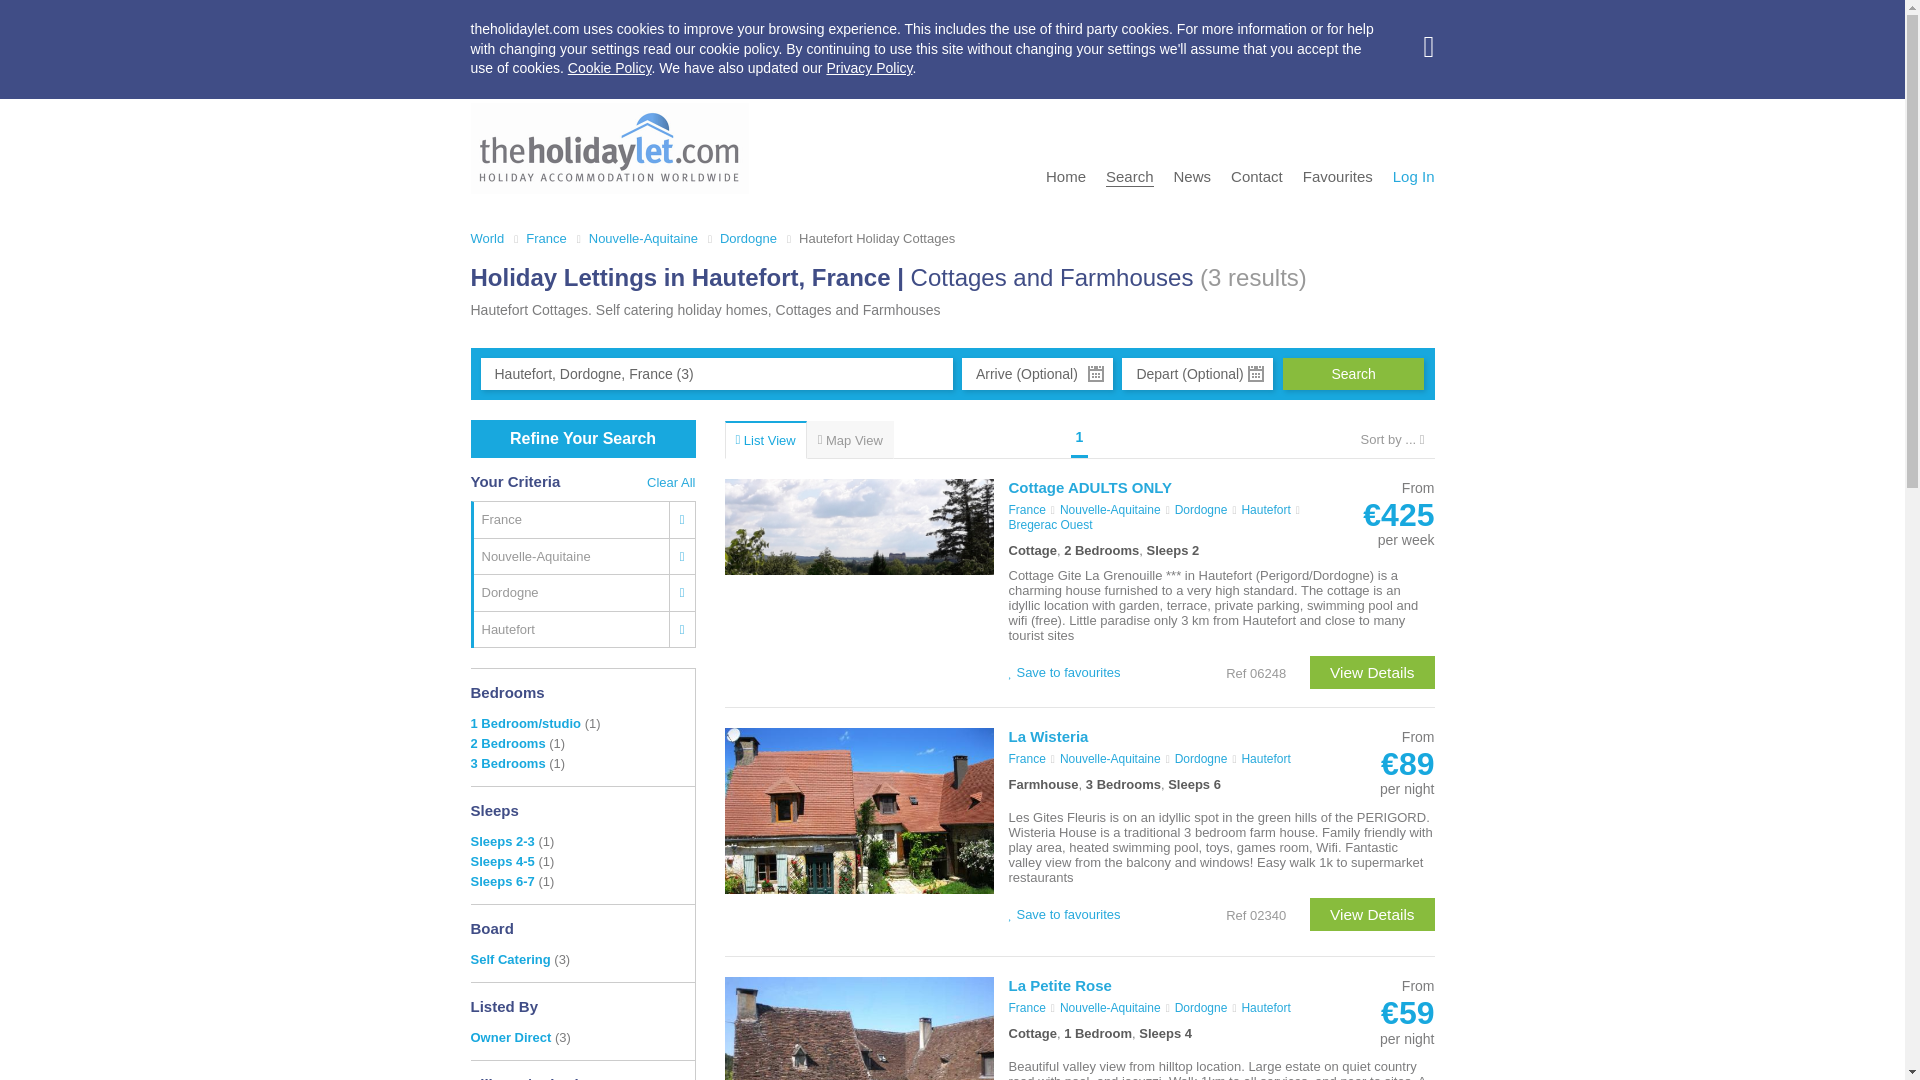  Describe the element at coordinates (1129, 177) in the screenshot. I see `Search` at that location.